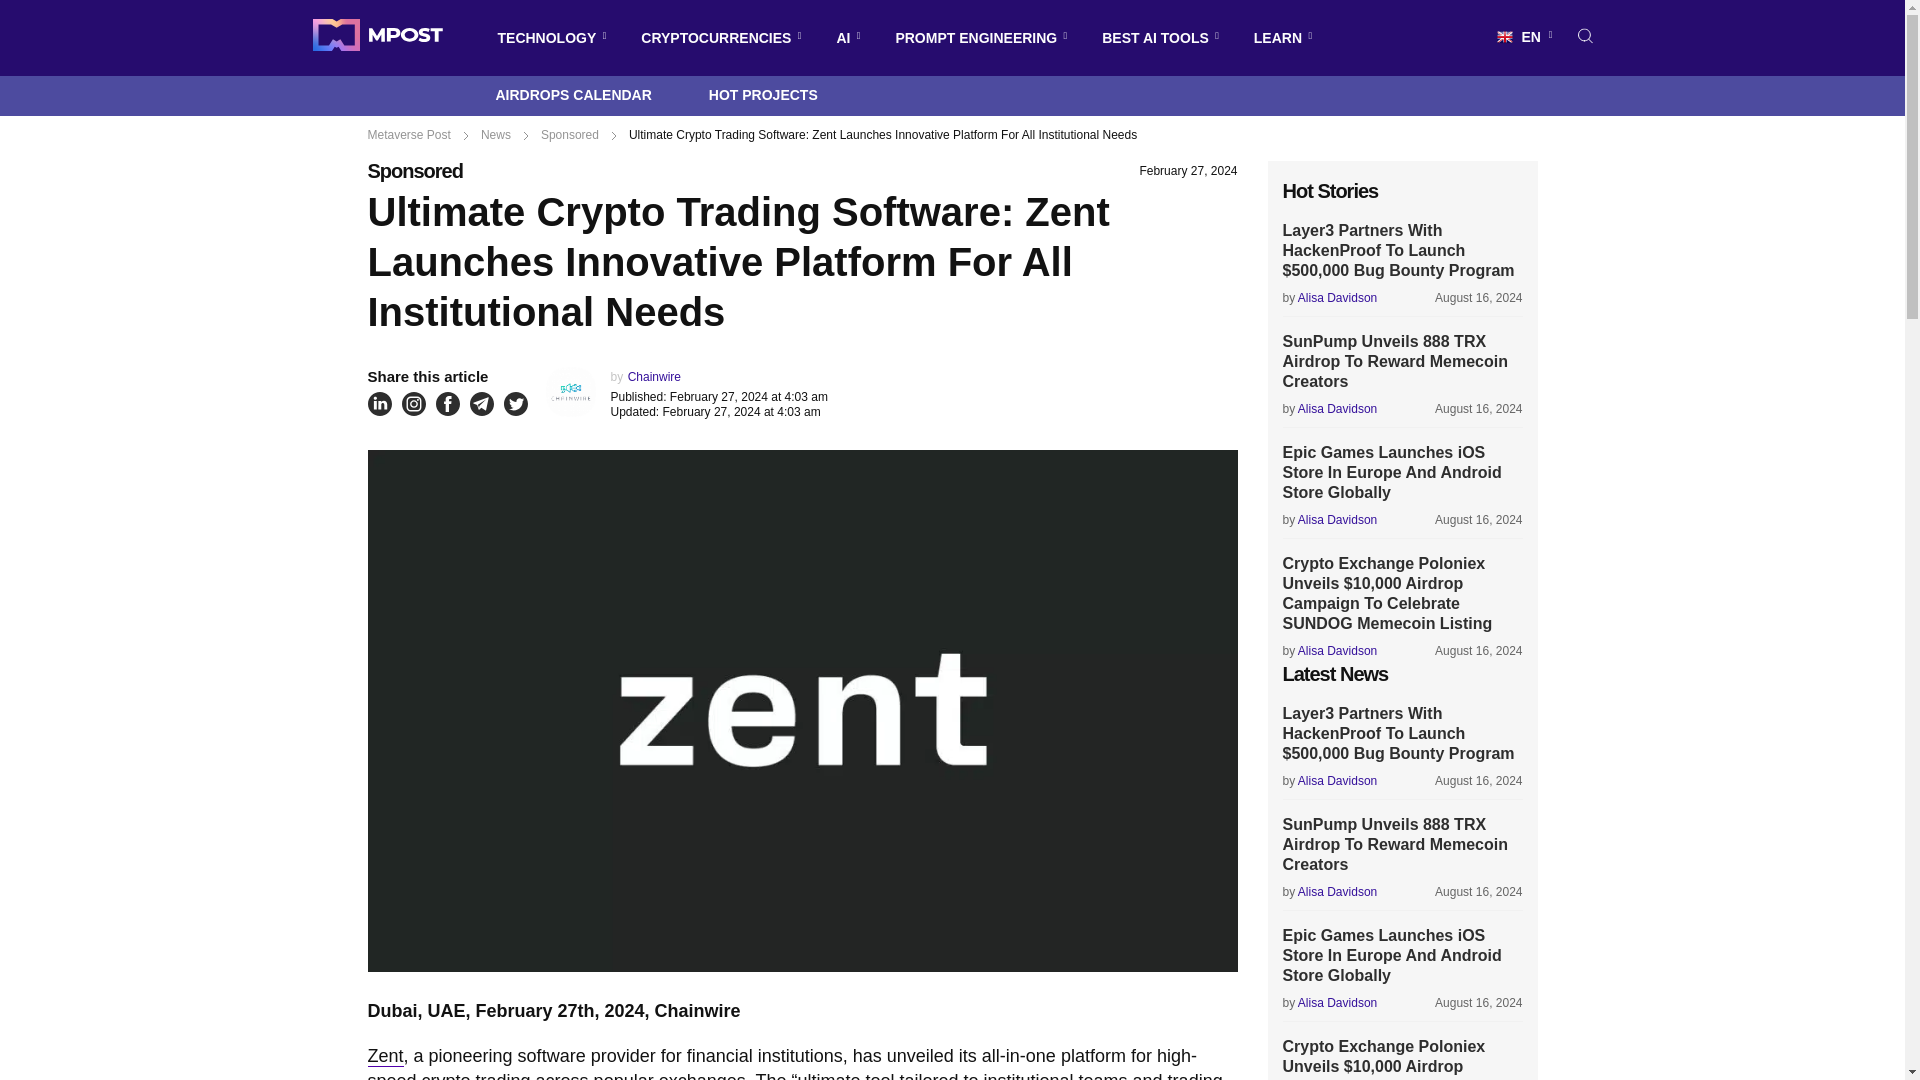 The image size is (1920, 1080). What do you see at coordinates (716, 38) in the screenshot?
I see `CRYPTOCURRENCIES` at bounding box center [716, 38].